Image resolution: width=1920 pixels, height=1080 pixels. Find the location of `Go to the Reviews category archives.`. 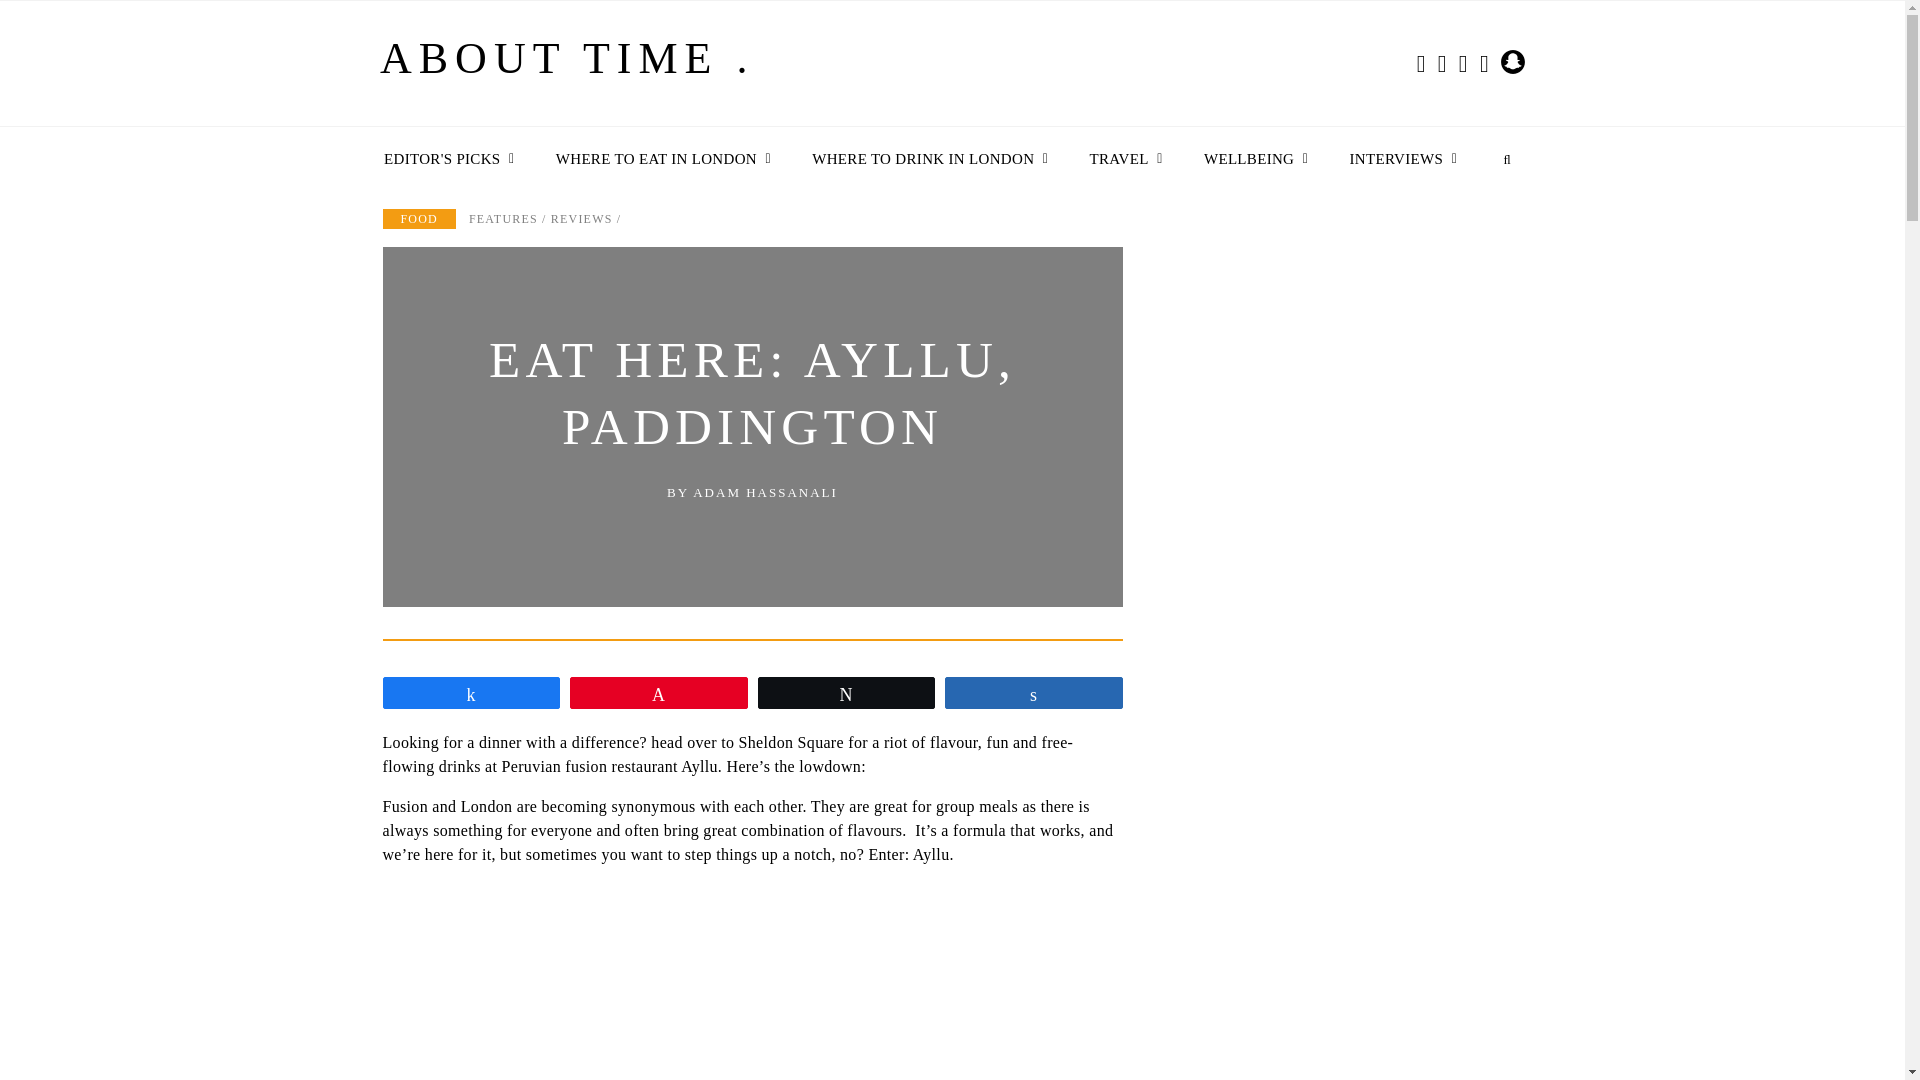

Go to the Reviews category archives. is located at coordinates (582, 218).